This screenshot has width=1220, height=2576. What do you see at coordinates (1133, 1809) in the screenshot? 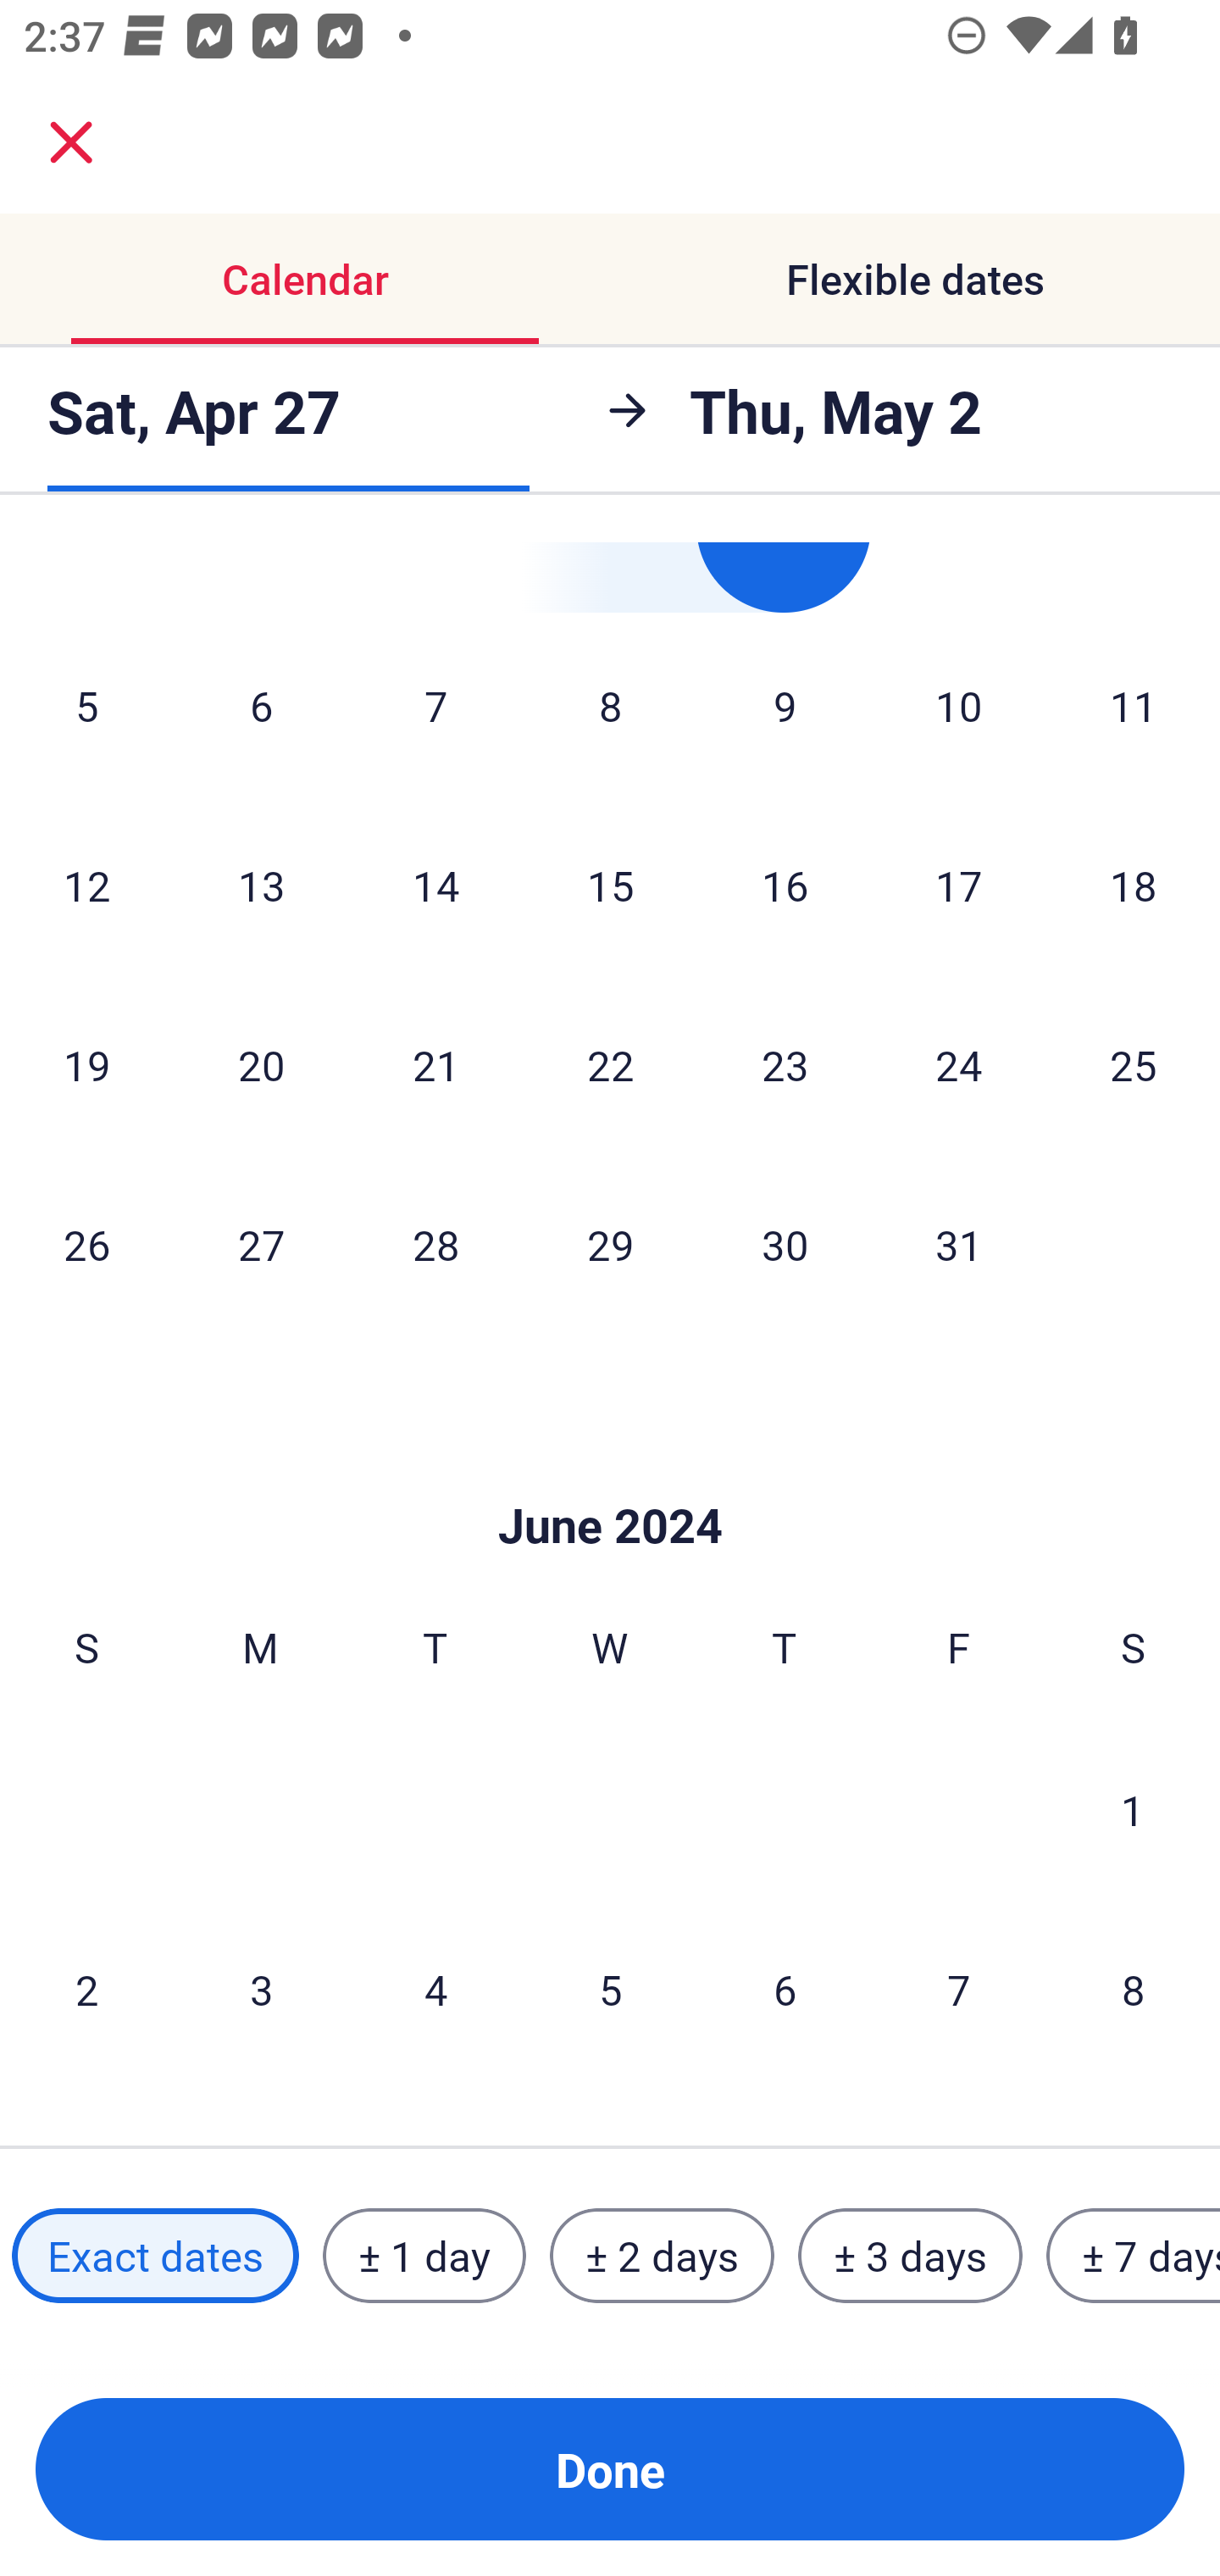
I see `1 Saturday, June 1, 2024` at bounding box center [1133, 1809].